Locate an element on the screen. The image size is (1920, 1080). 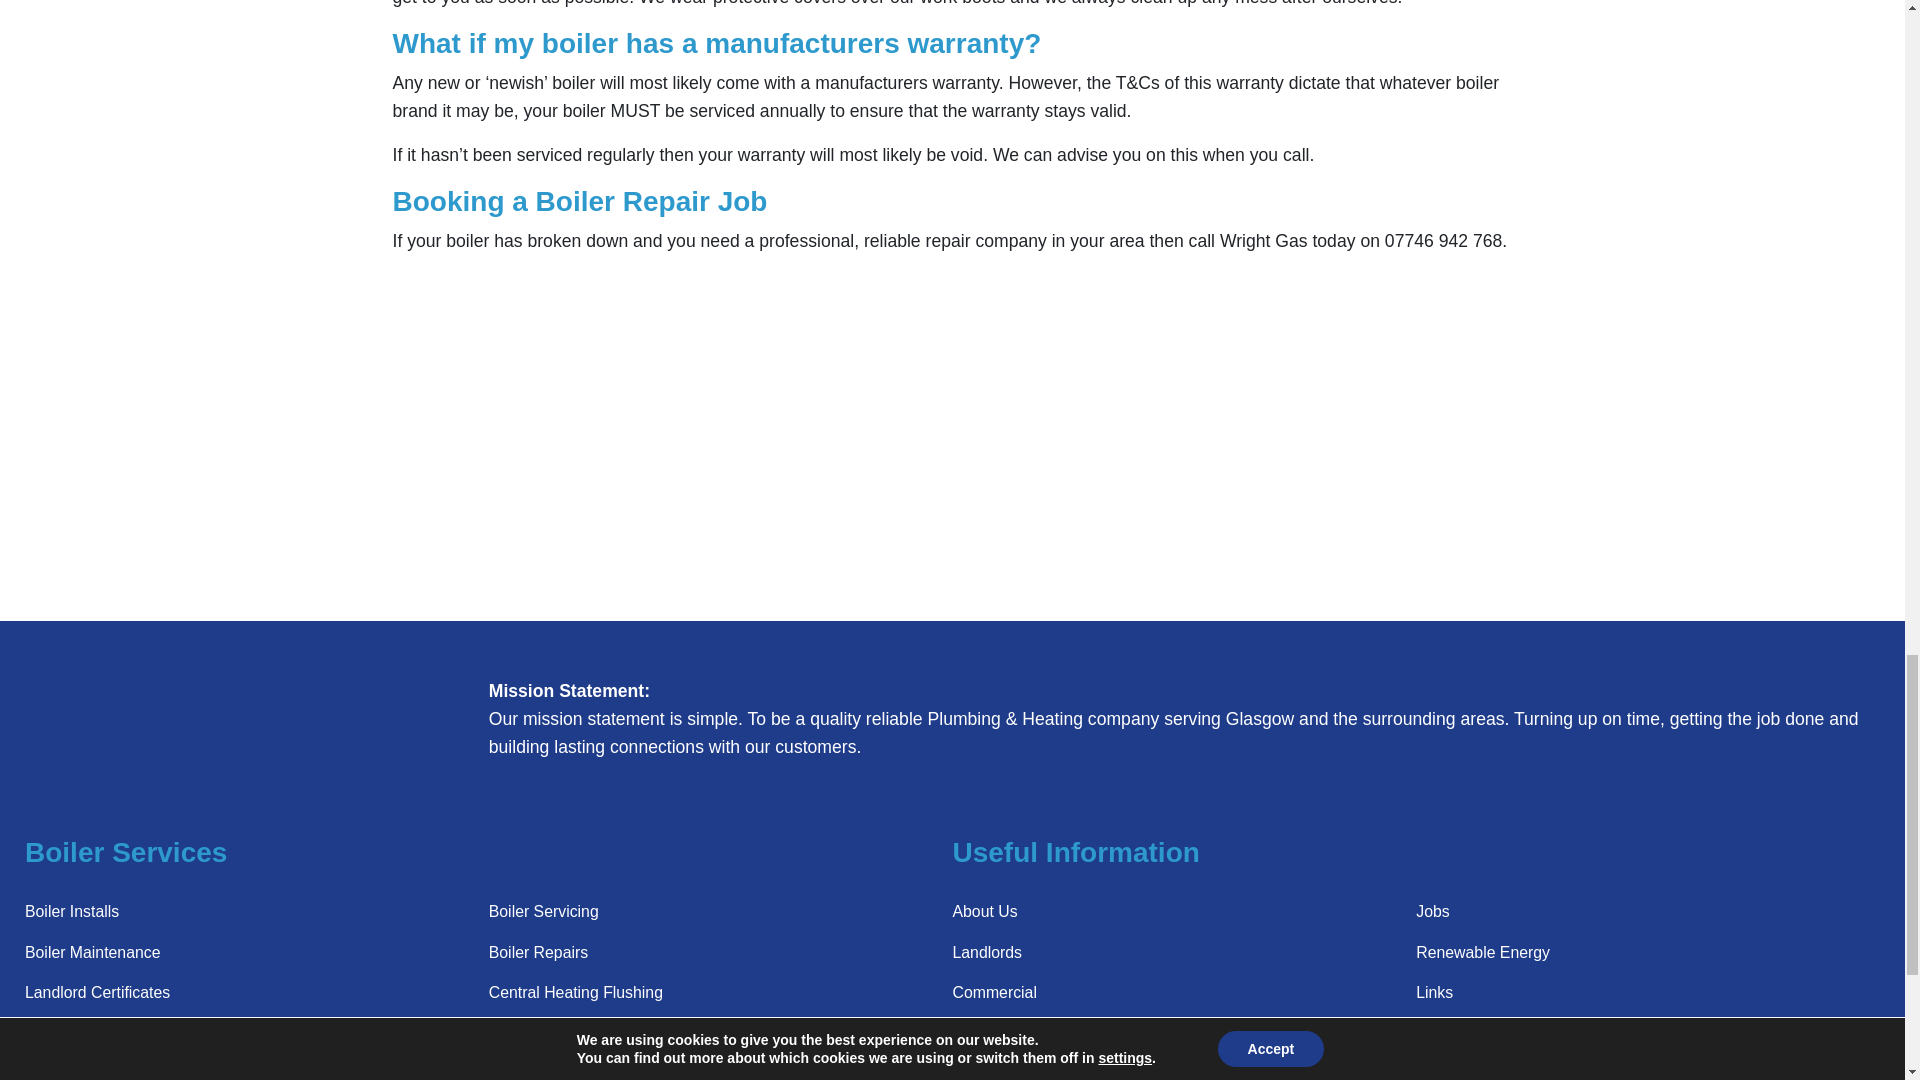
boiler brand is located at coordinates (945, 96).